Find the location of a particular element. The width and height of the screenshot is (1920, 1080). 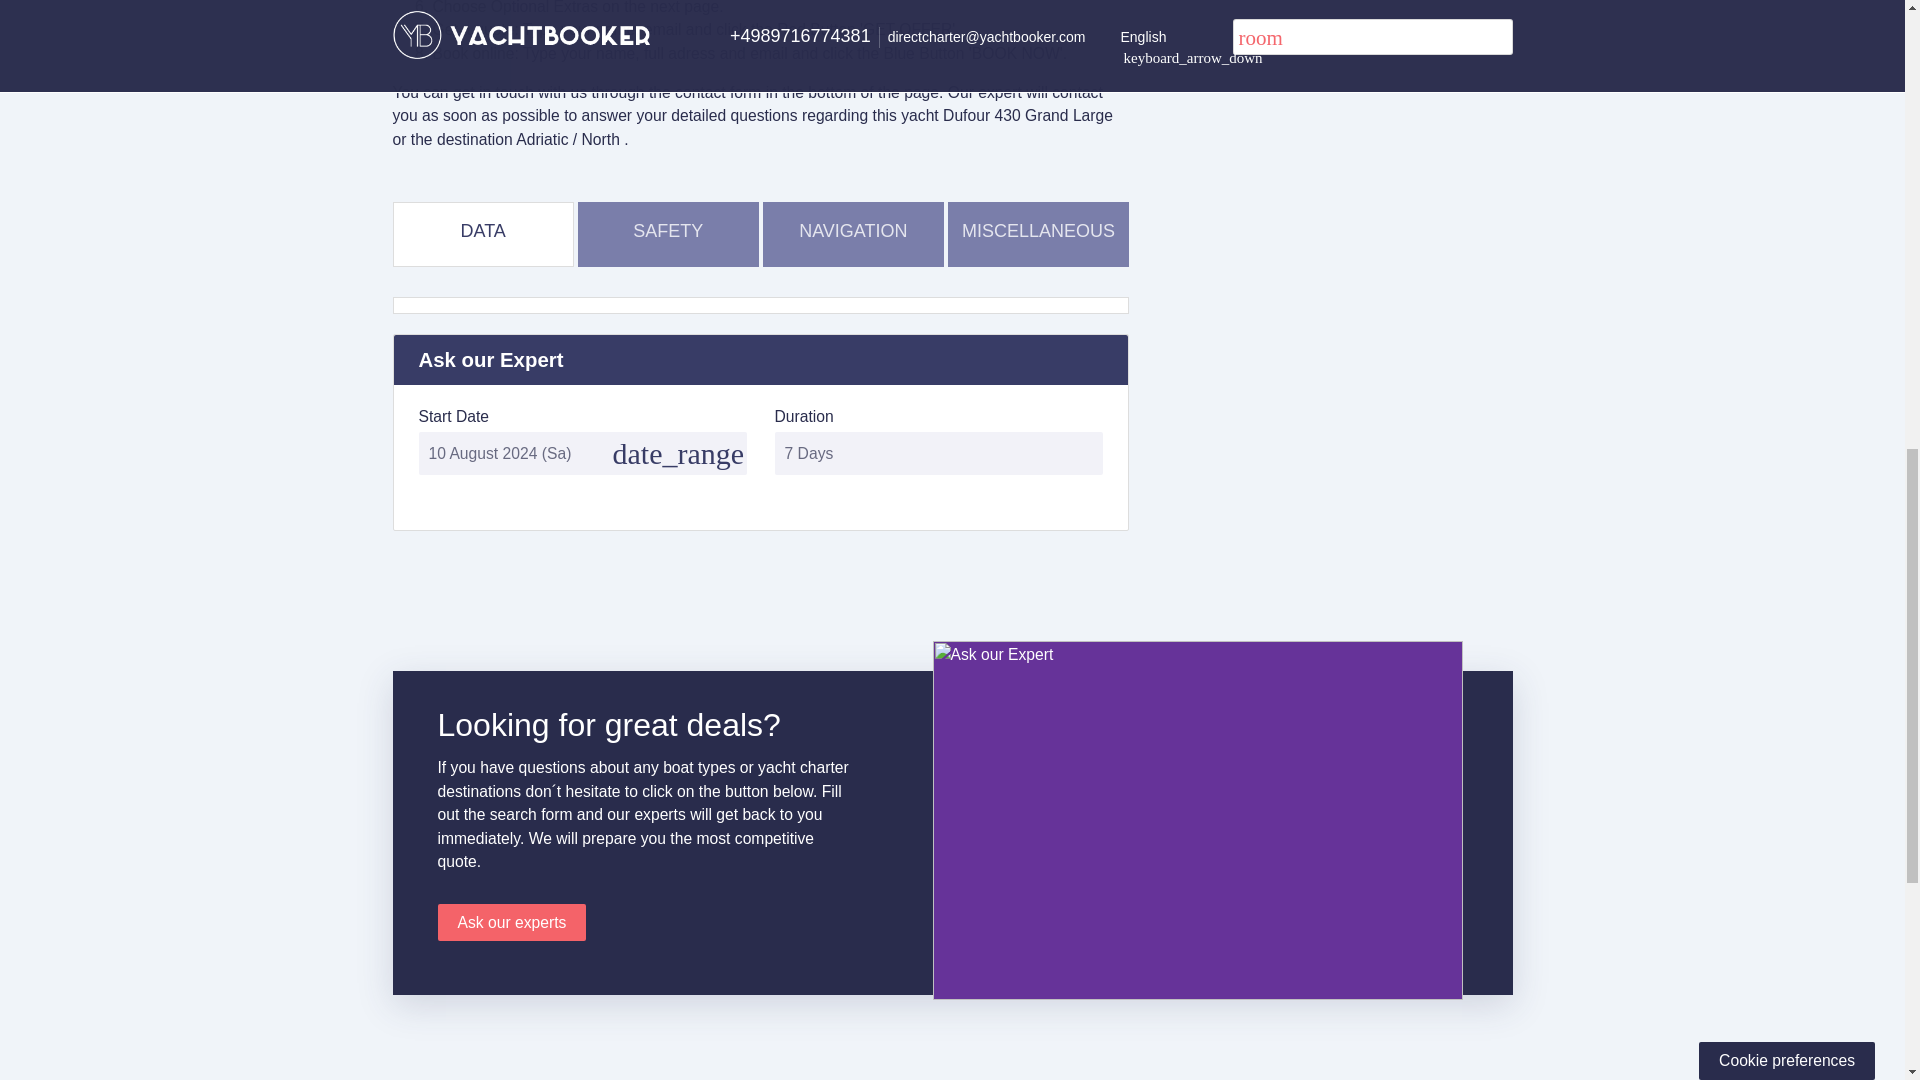

Ask our experts is located at coordinates (512, 922).